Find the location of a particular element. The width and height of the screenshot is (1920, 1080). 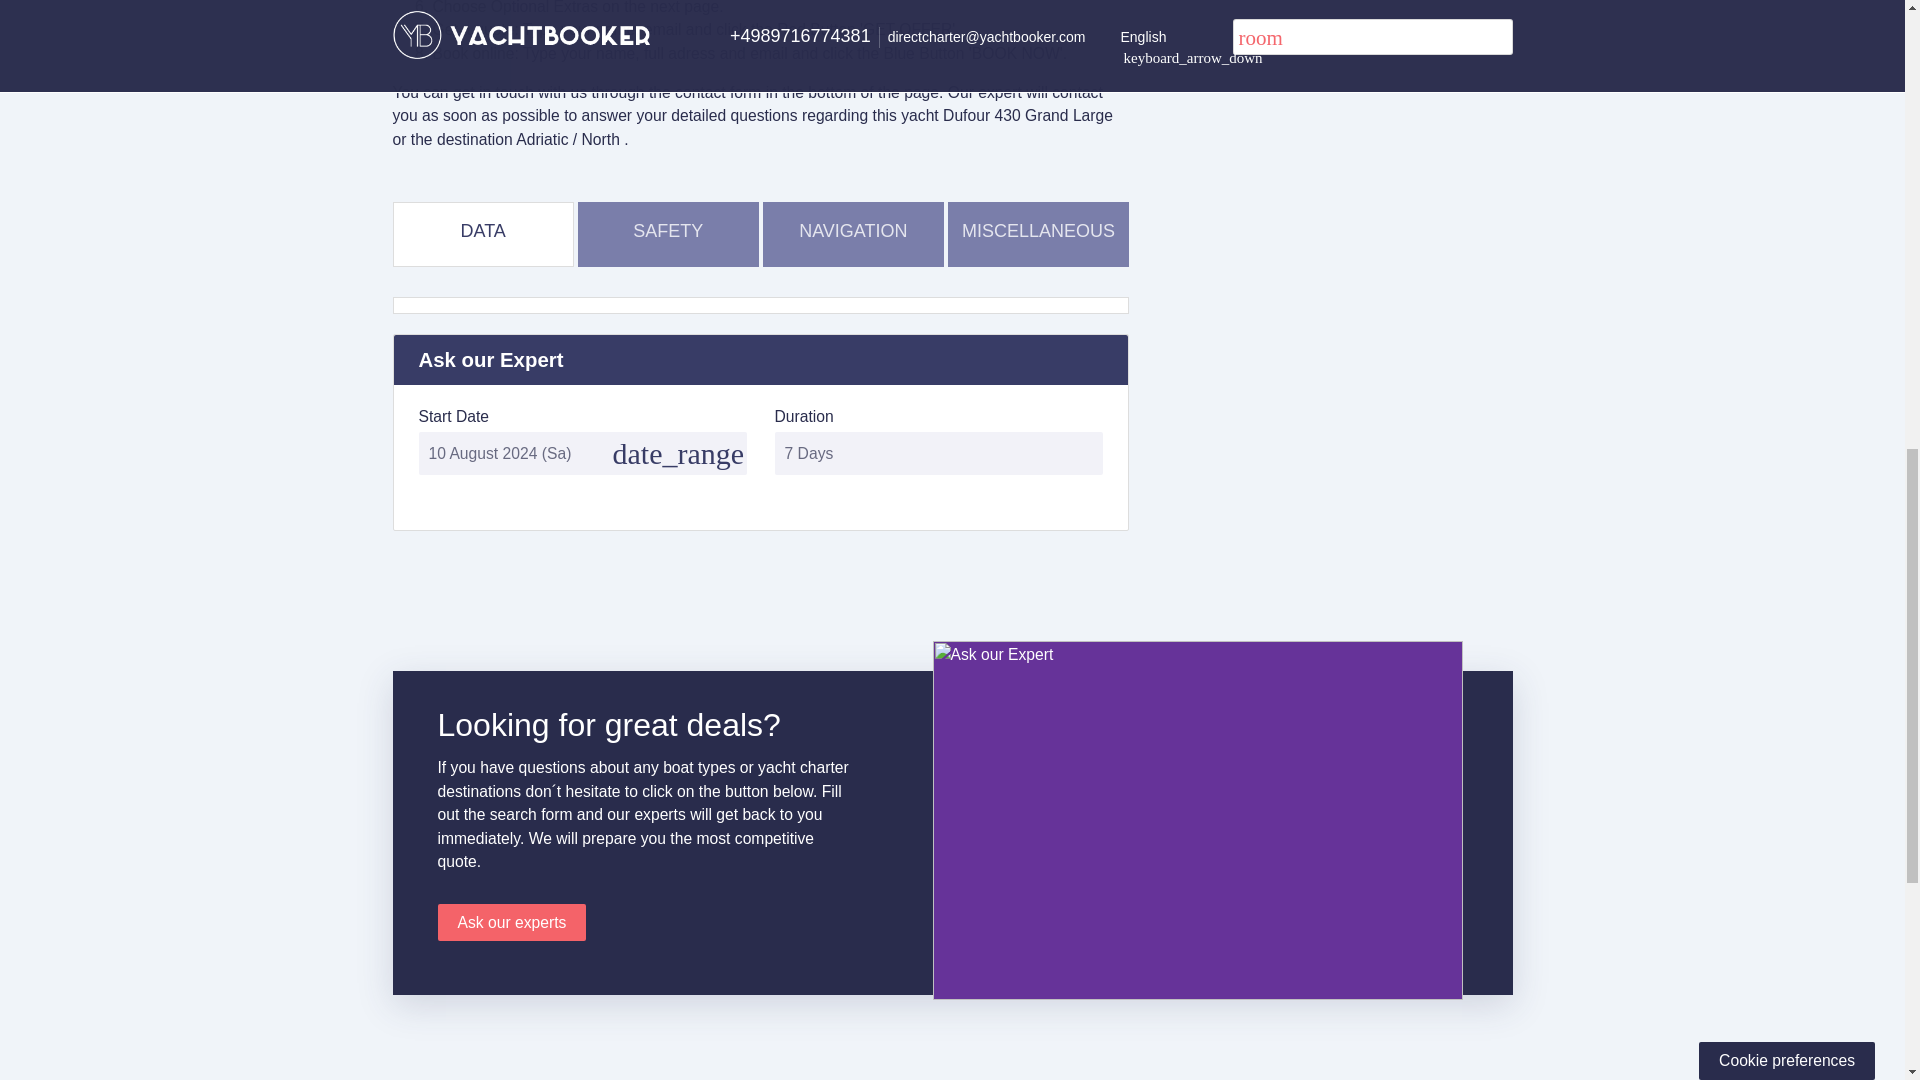

Ask our experts is located at coordinates (512, 922).